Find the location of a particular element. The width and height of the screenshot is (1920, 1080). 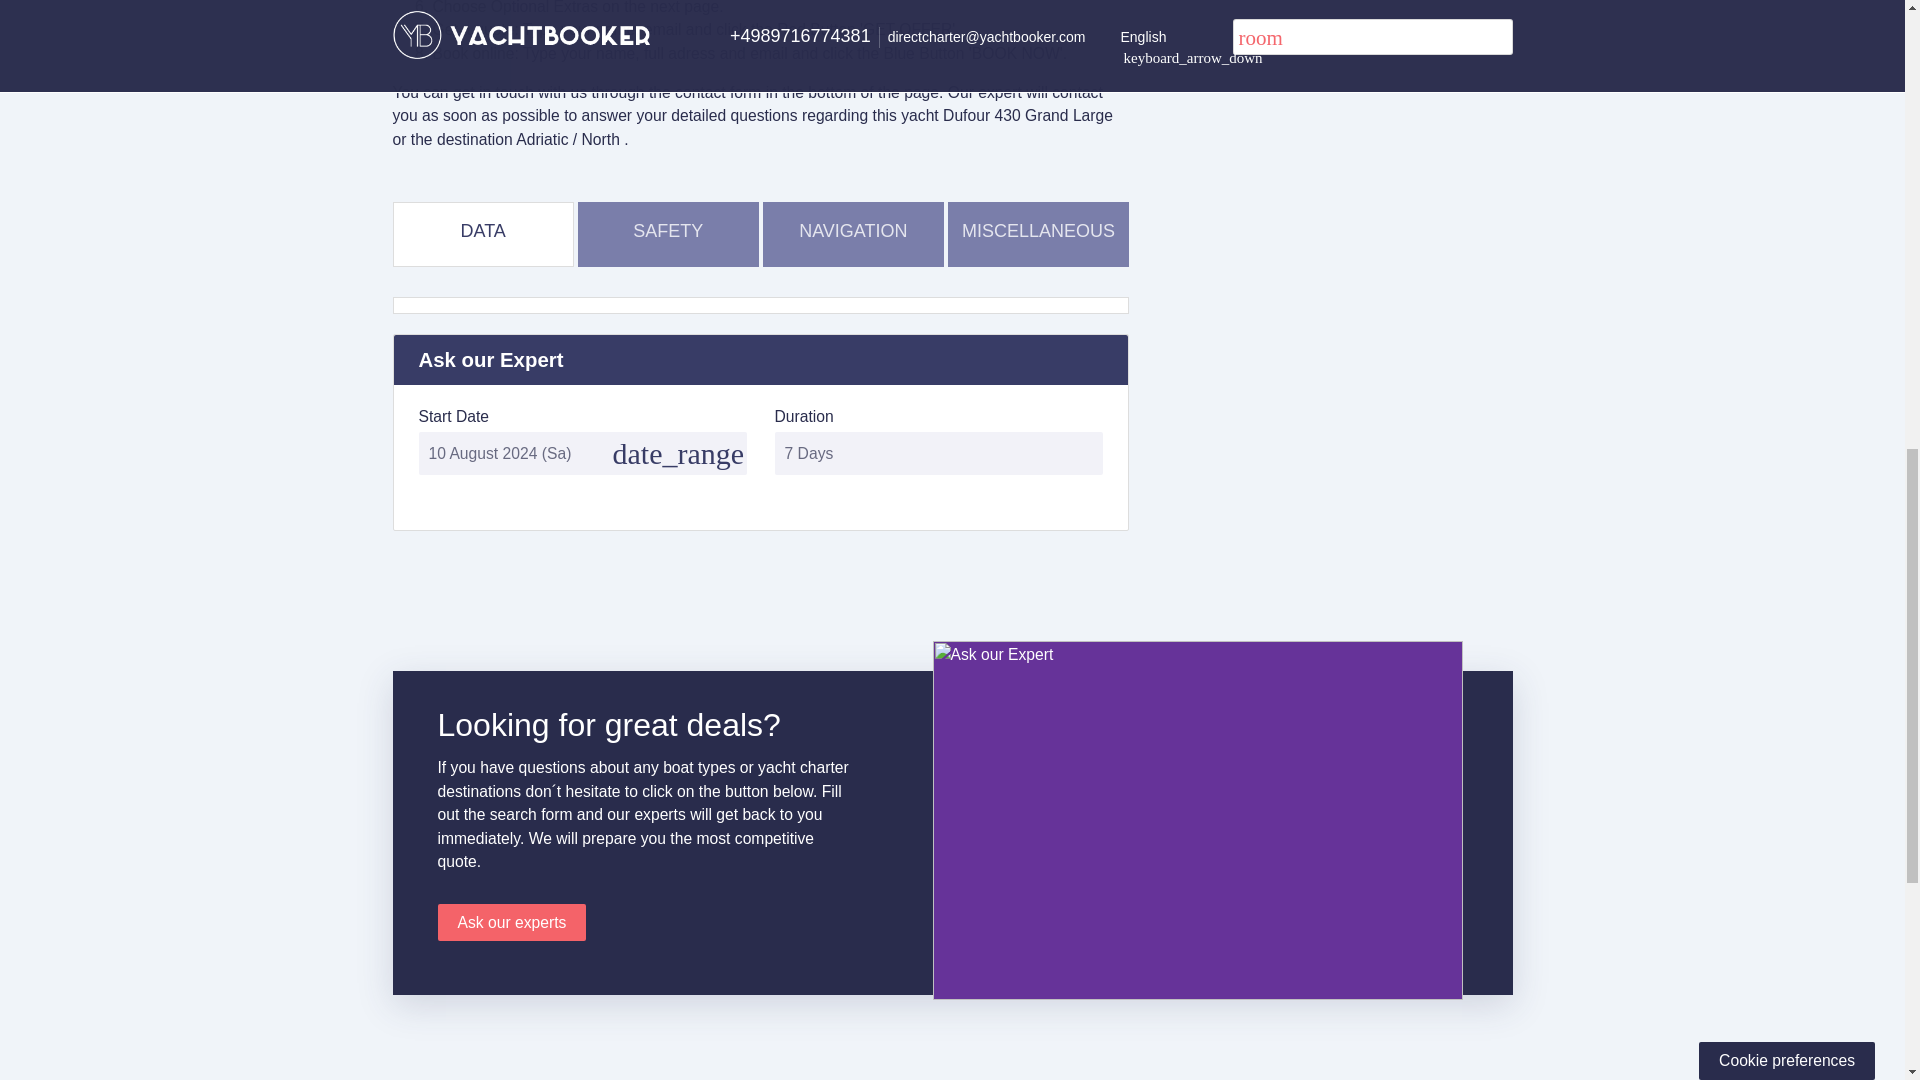

Ask our experts is located at coordinates (512, 922).